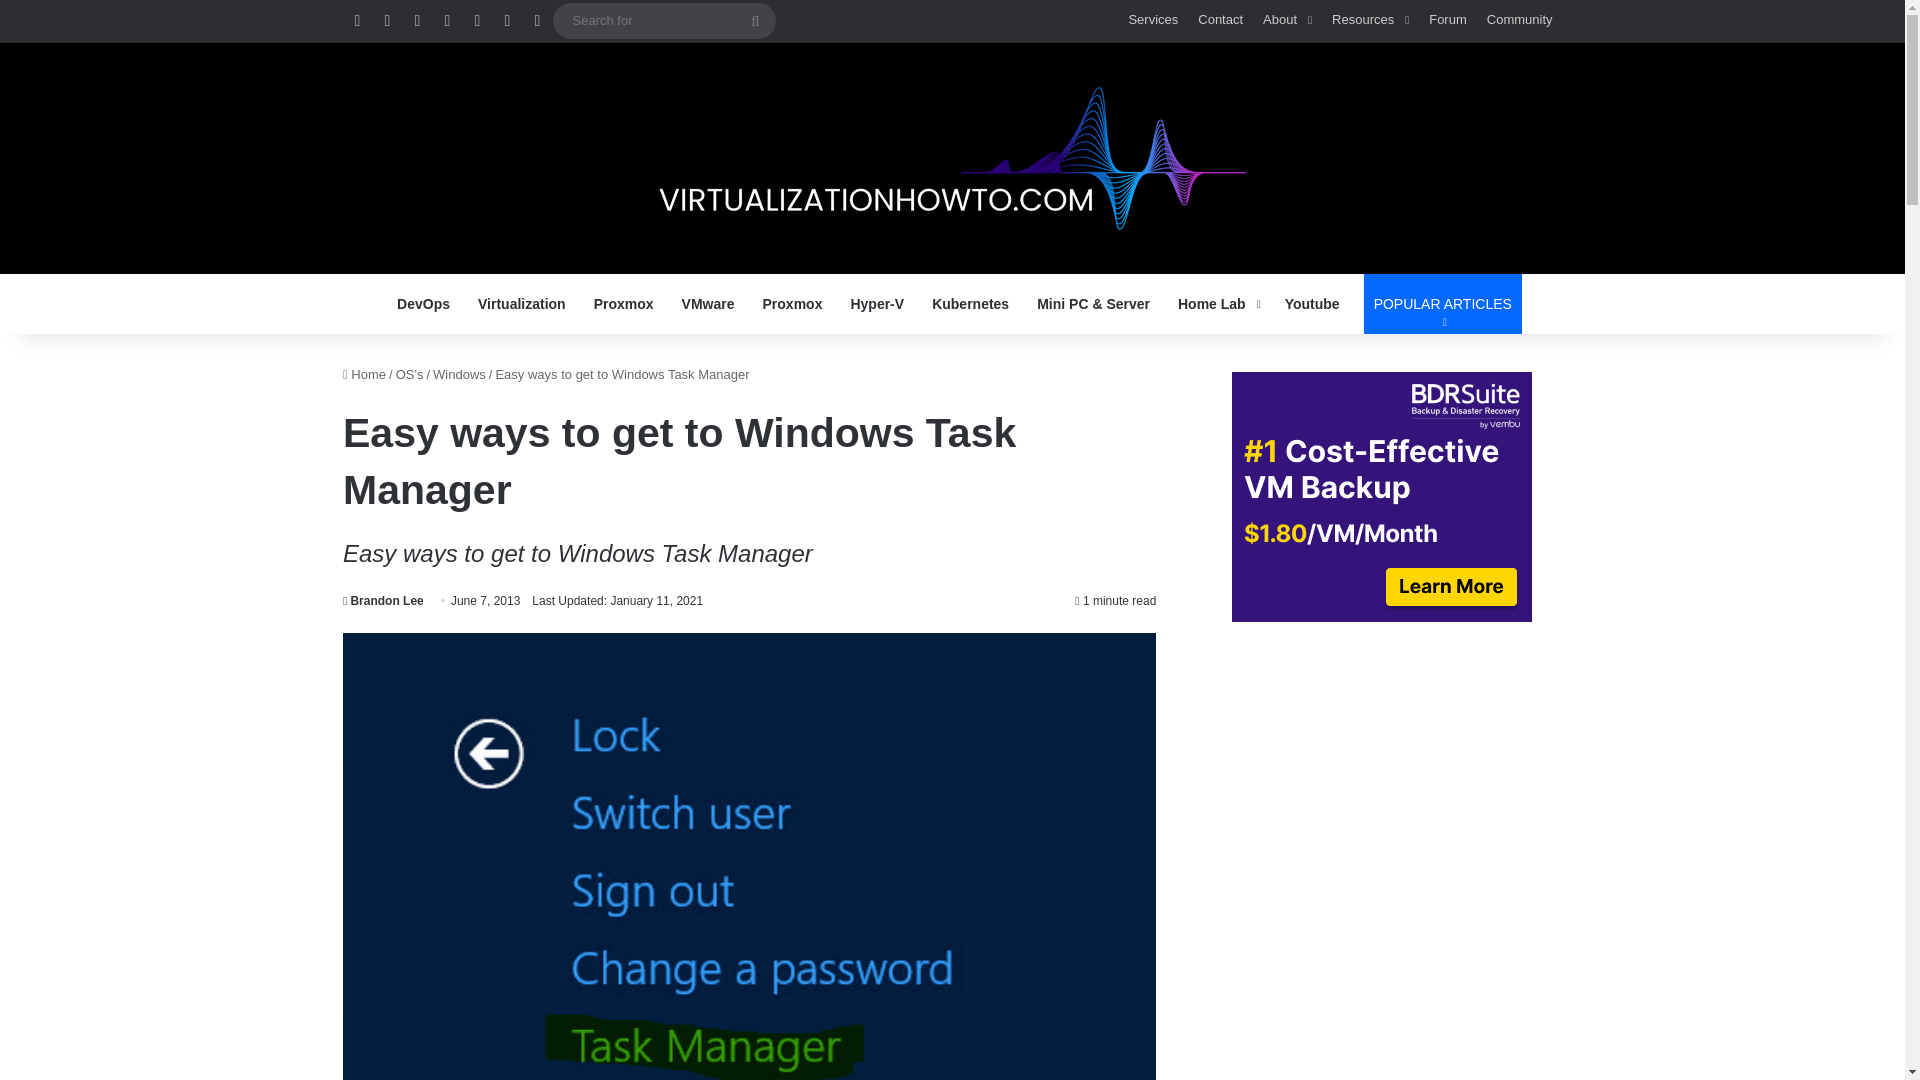 The image size is (1920, 1080). Describe the element at coordinates (1442, 304) in the screenshot. I see `Resources` at that location.